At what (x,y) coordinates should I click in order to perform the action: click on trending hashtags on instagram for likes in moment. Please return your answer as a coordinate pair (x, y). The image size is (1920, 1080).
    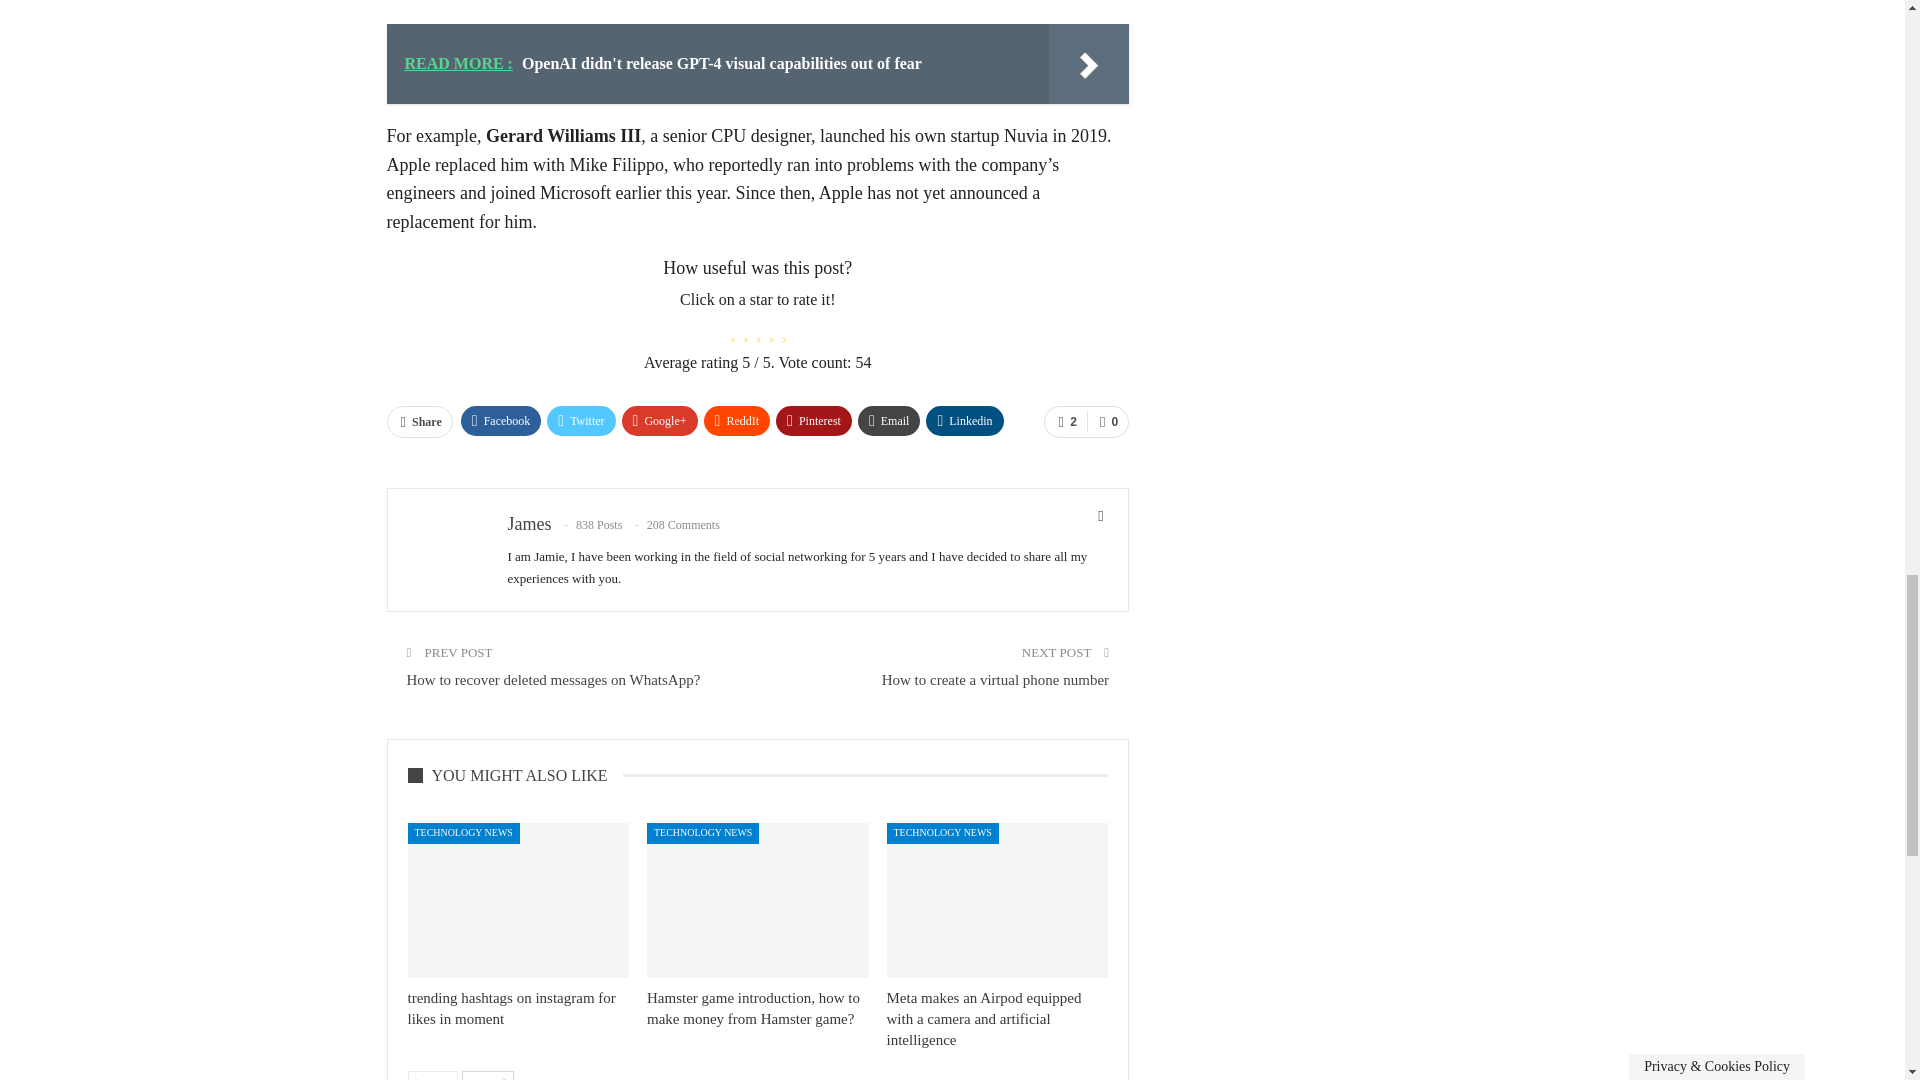
    Looking at the image, I should click on (518, 900).